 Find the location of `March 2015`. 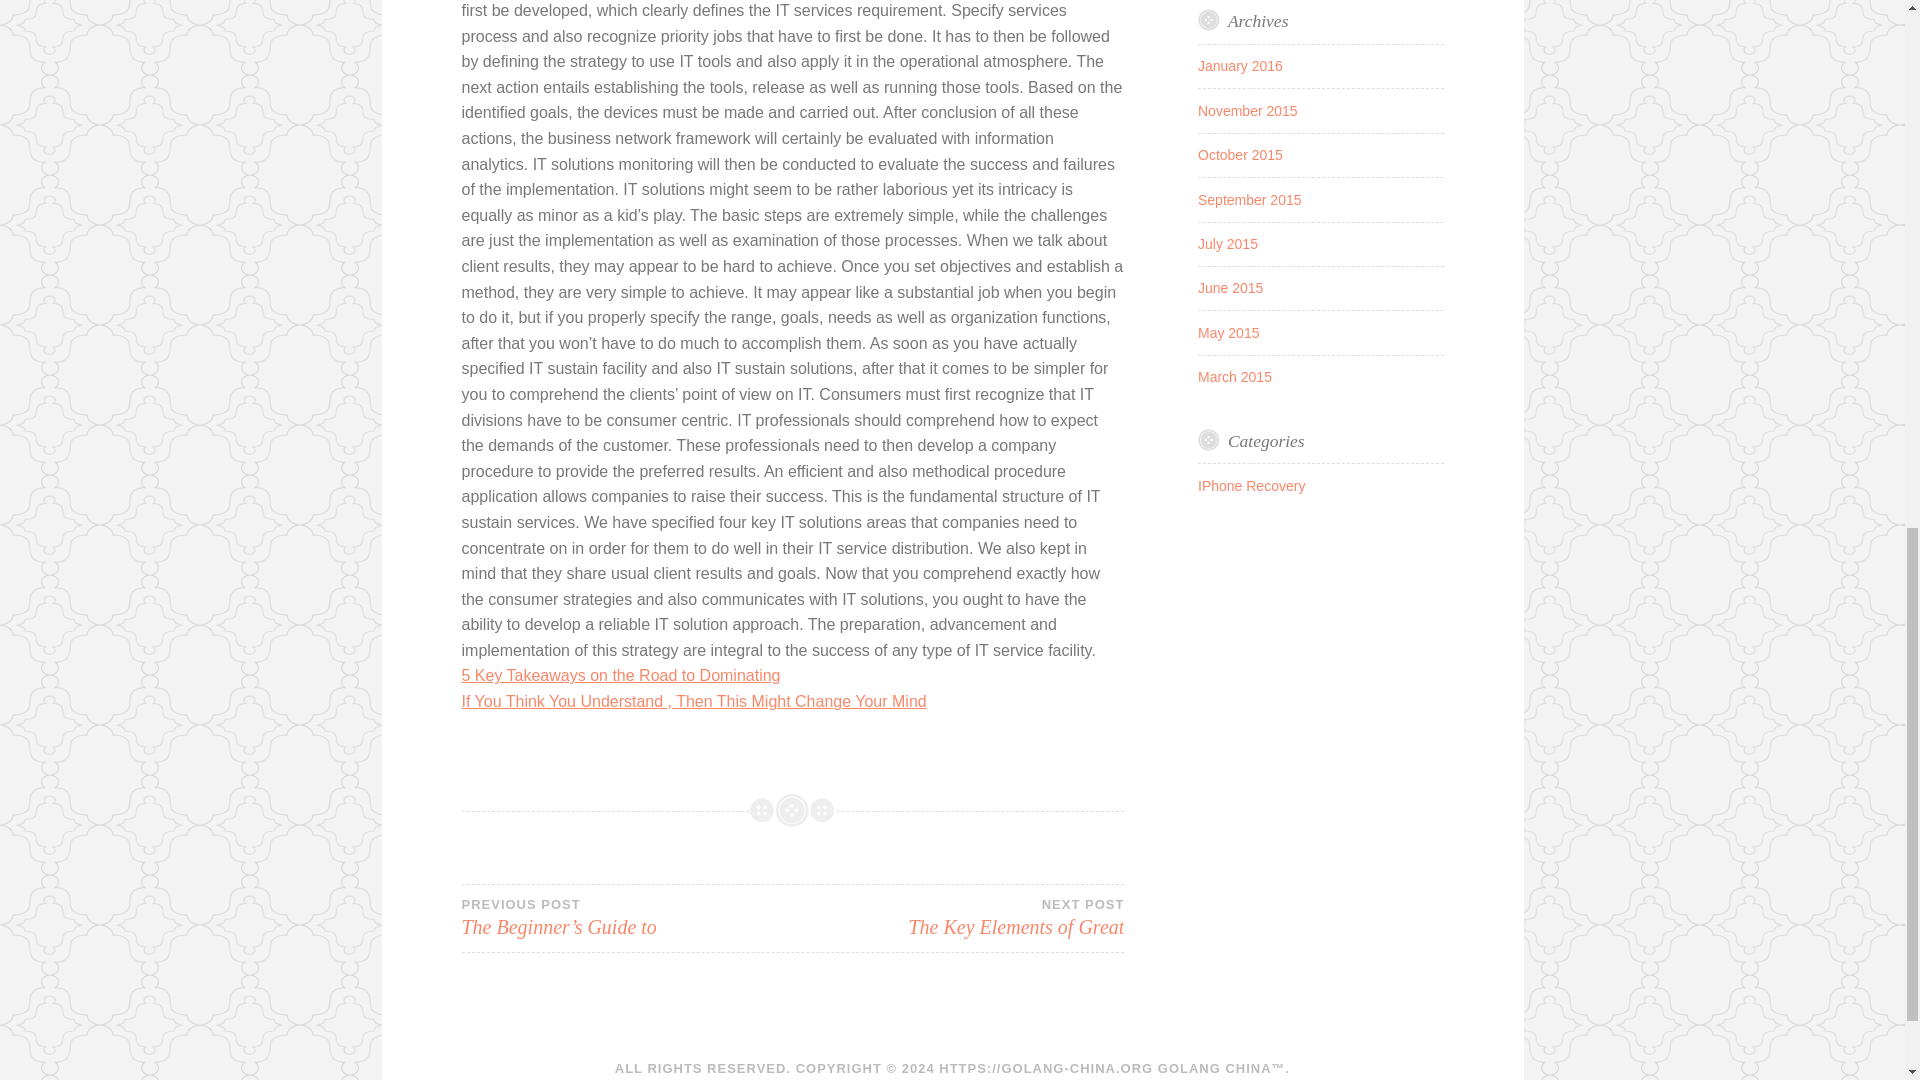

March 2015 is located at coordinates (1234, 376).